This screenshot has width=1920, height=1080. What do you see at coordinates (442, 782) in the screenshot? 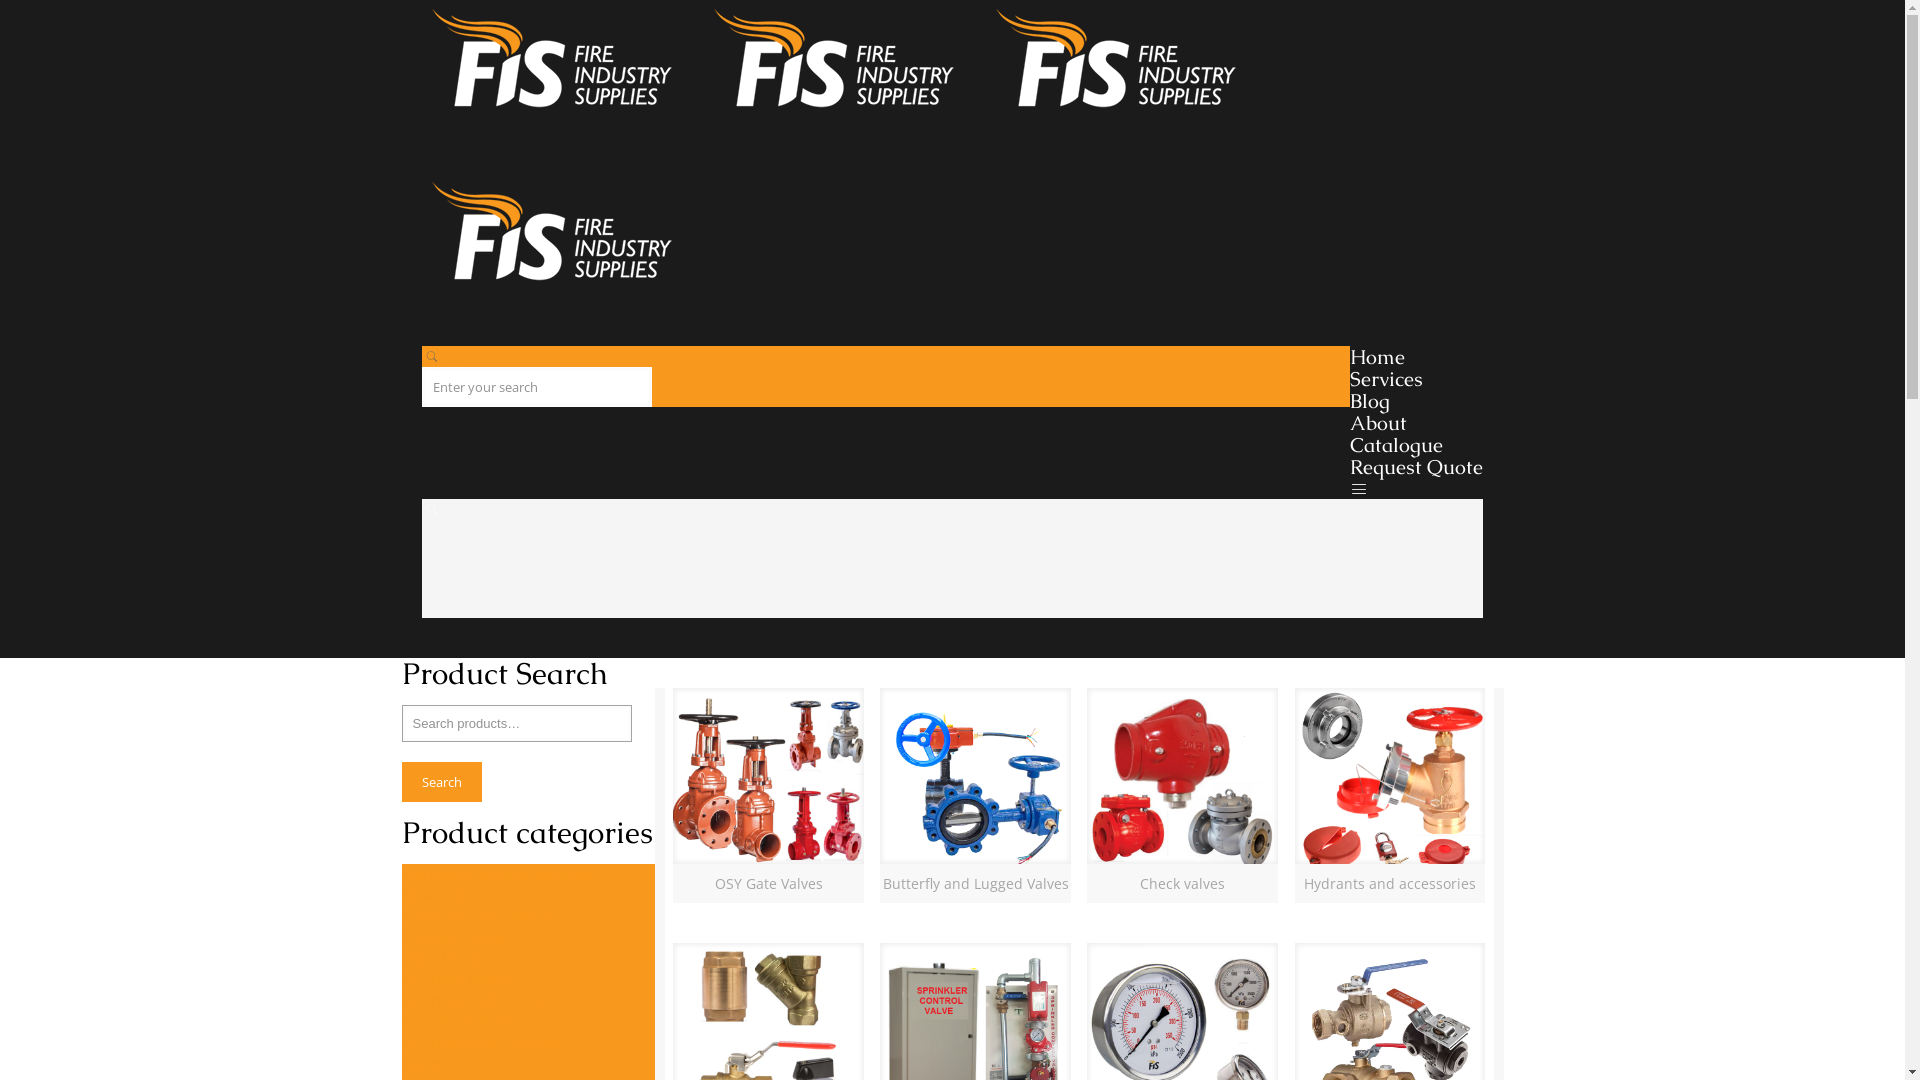
I see `Search` at bounding box center [442, 782].